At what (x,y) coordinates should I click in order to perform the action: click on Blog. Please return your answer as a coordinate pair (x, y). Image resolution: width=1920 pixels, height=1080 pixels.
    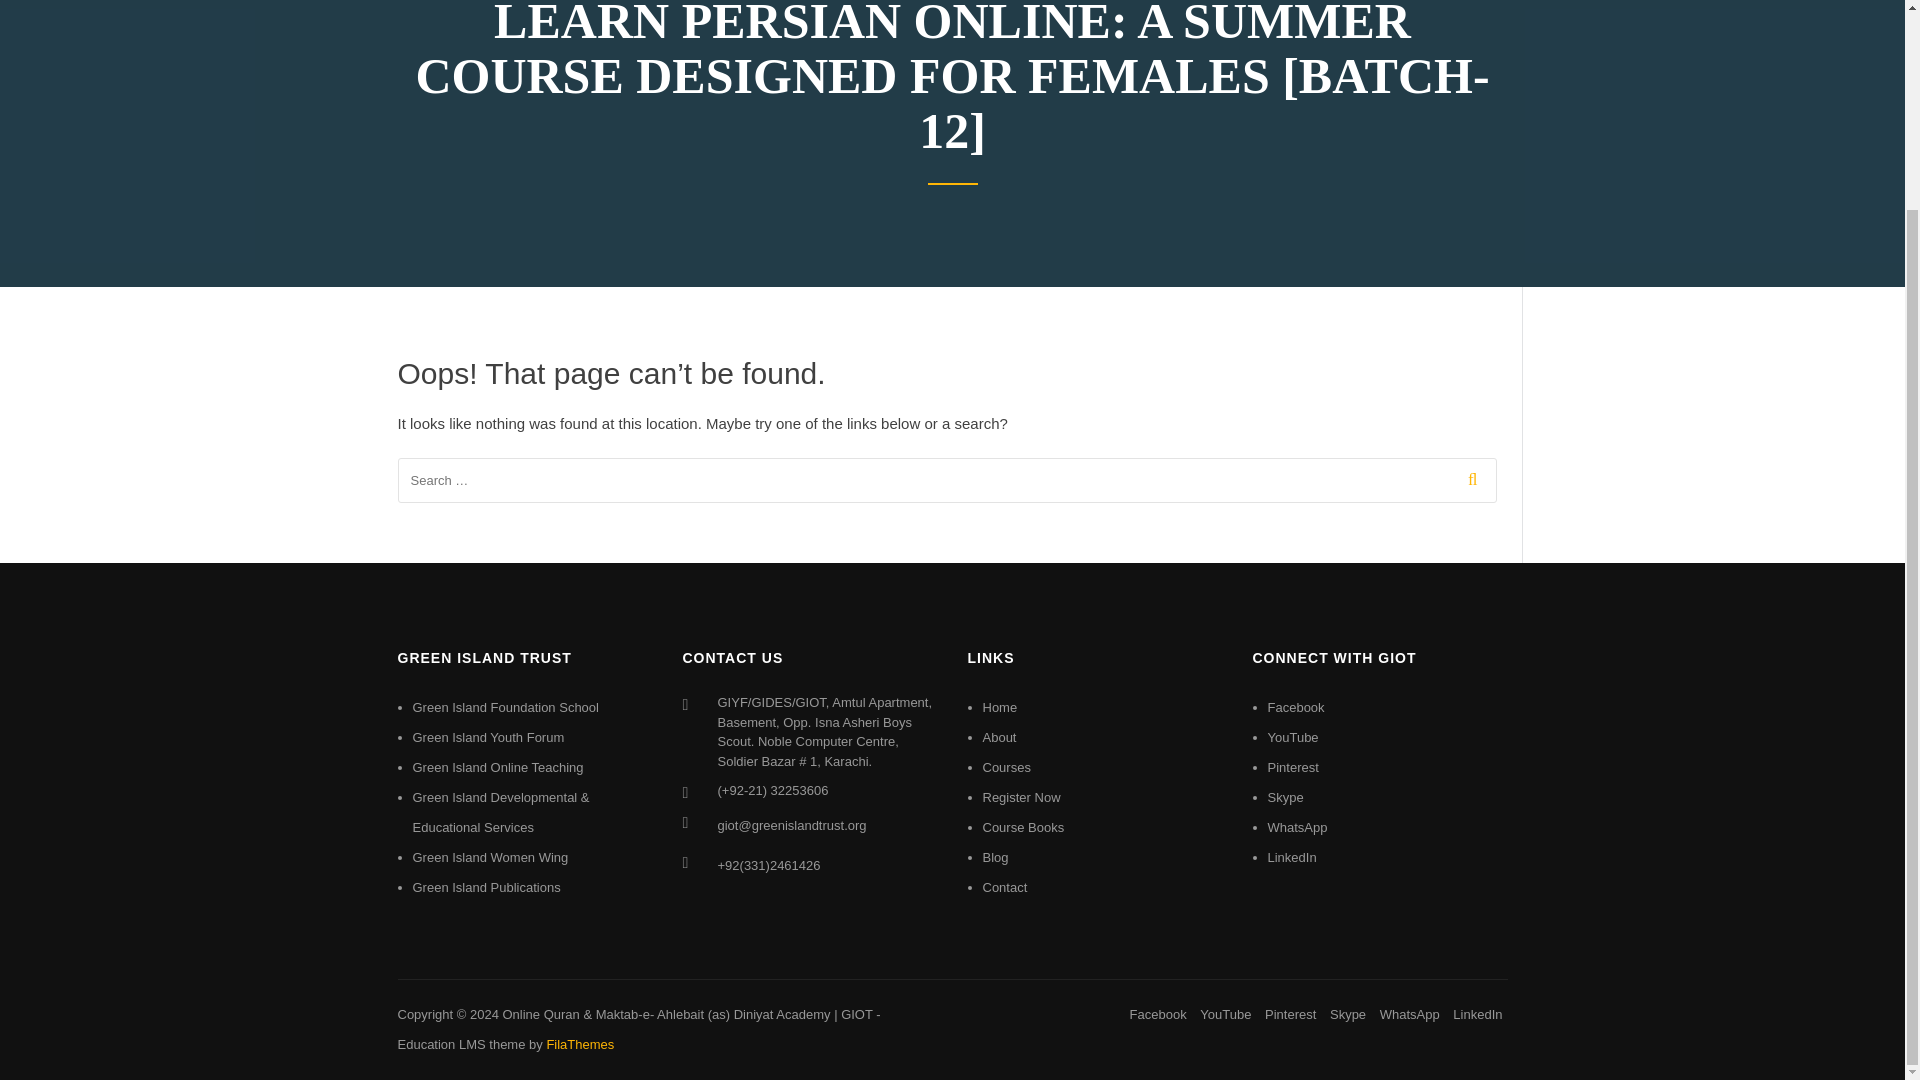
    Looking at the image, I should click on (994, 857).